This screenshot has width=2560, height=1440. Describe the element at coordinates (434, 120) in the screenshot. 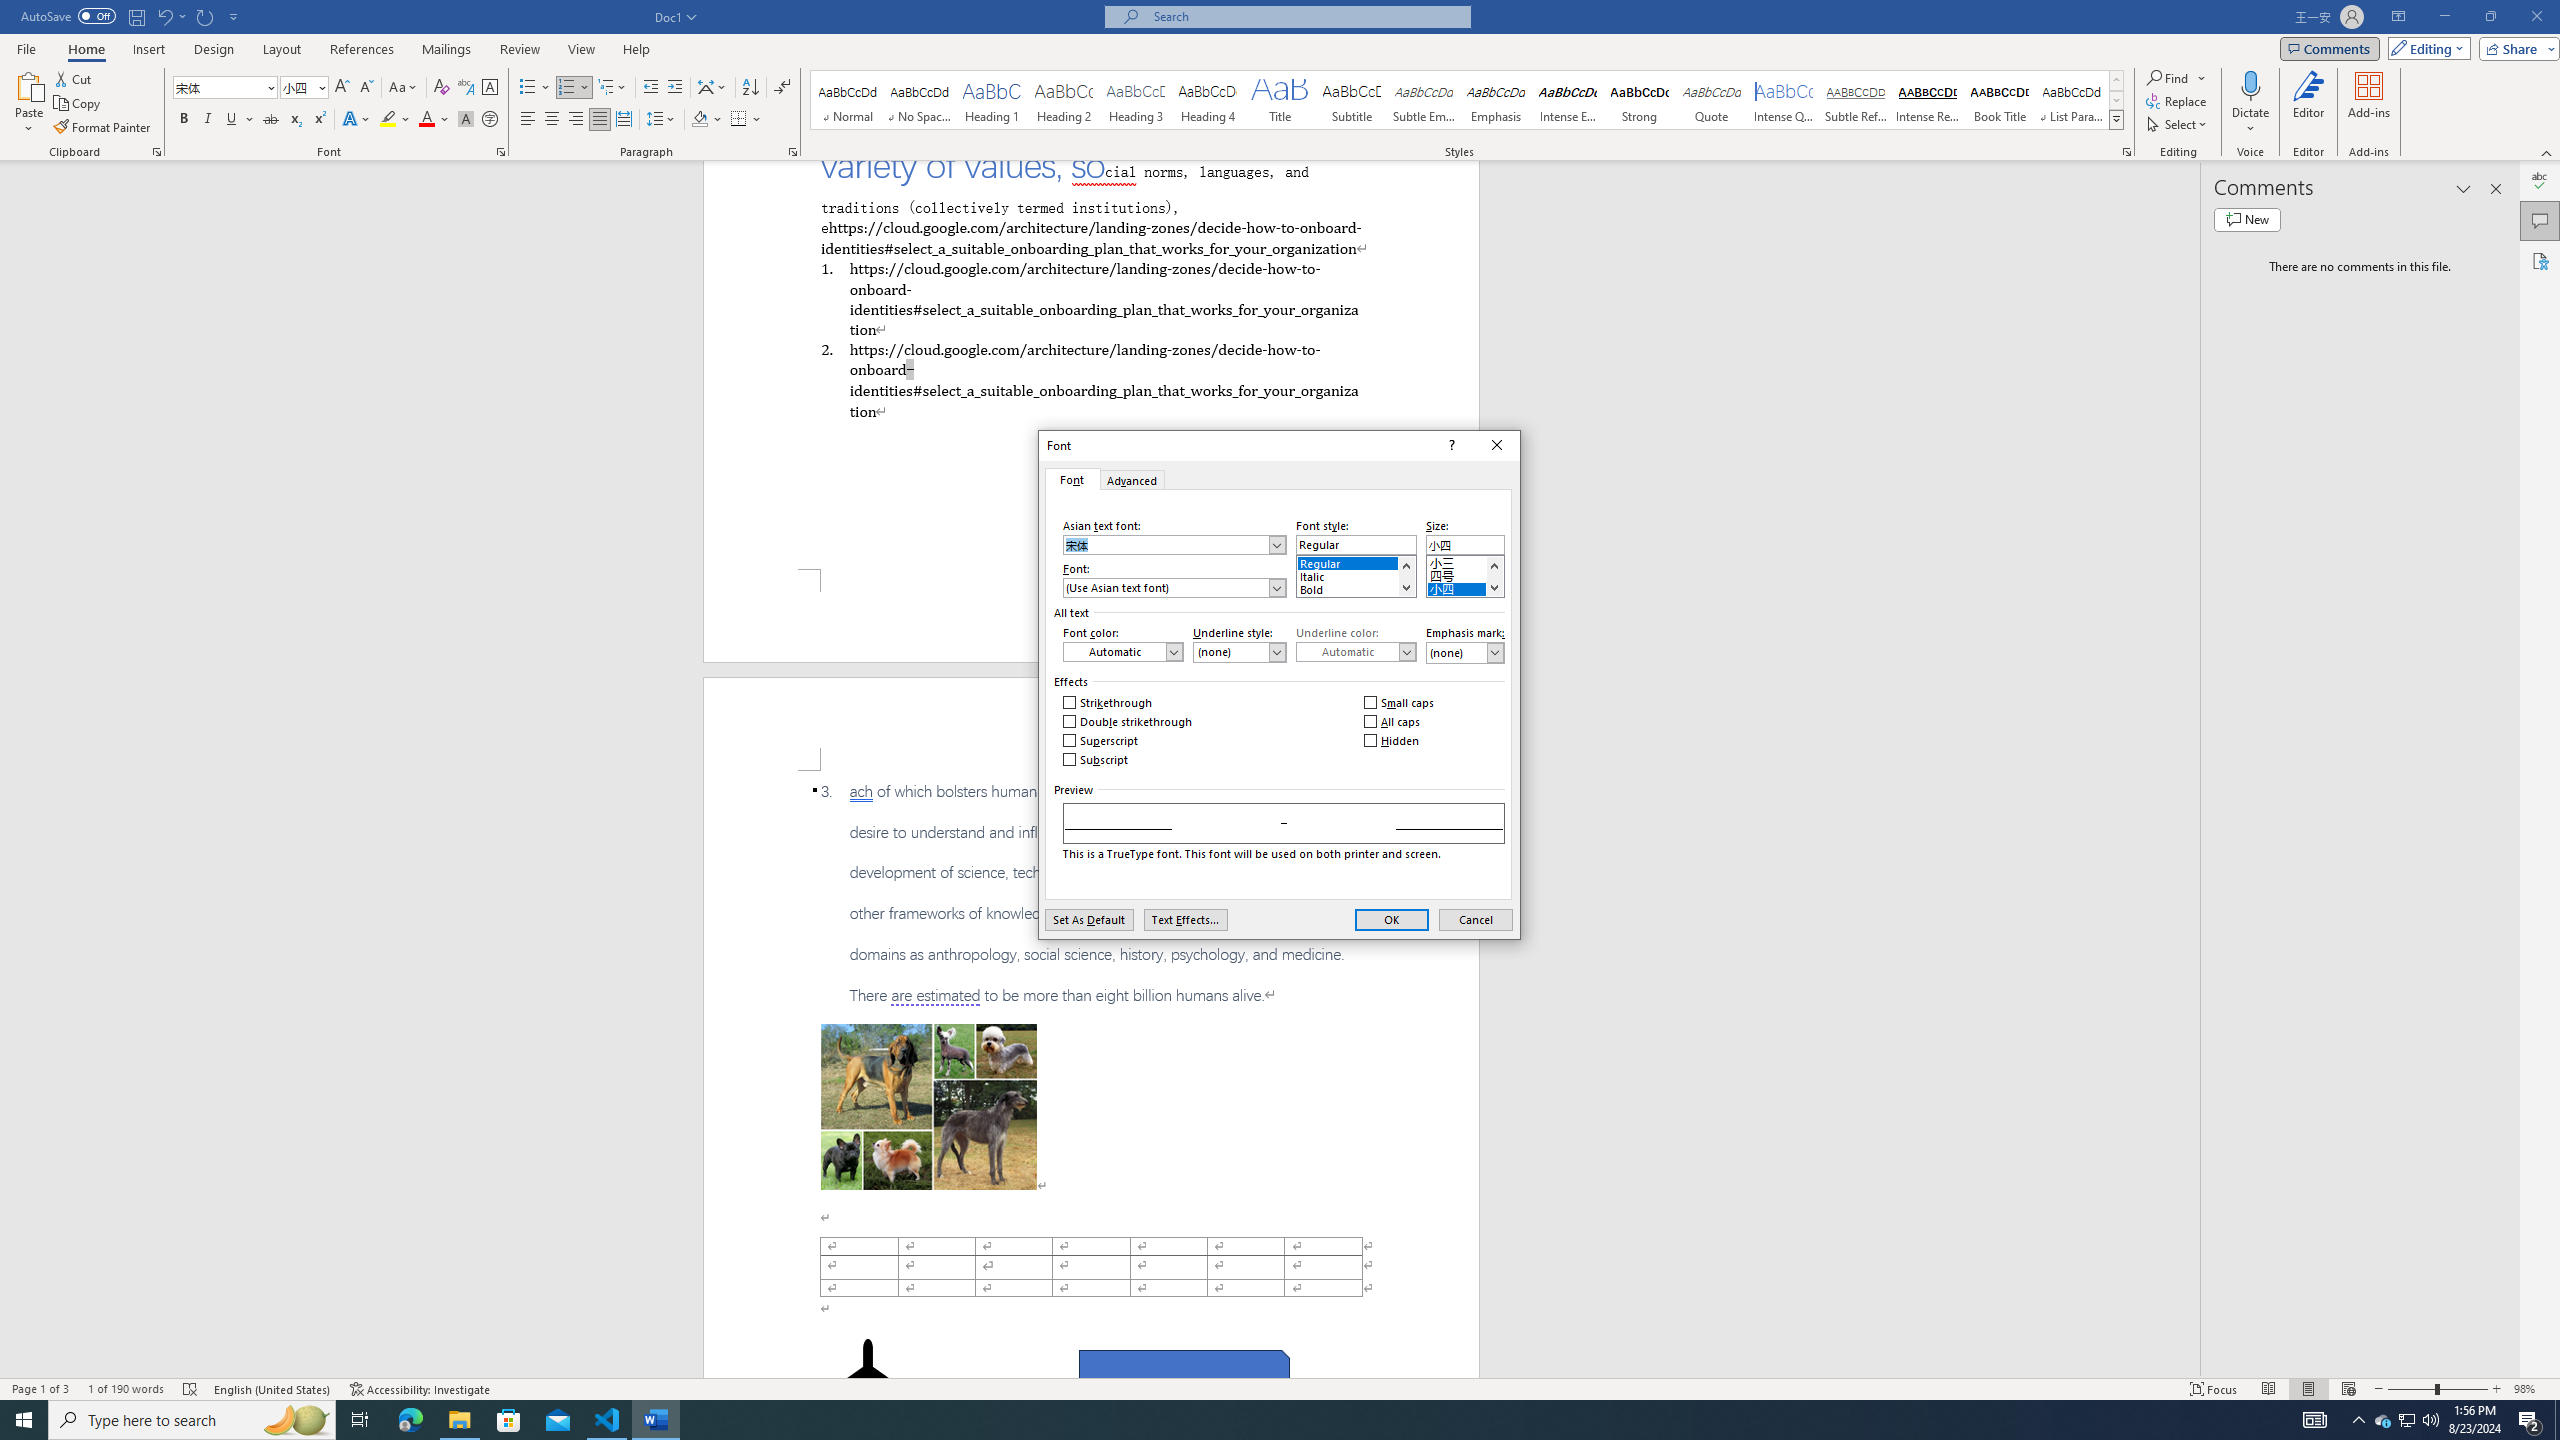

I see `Font Color` at that location.